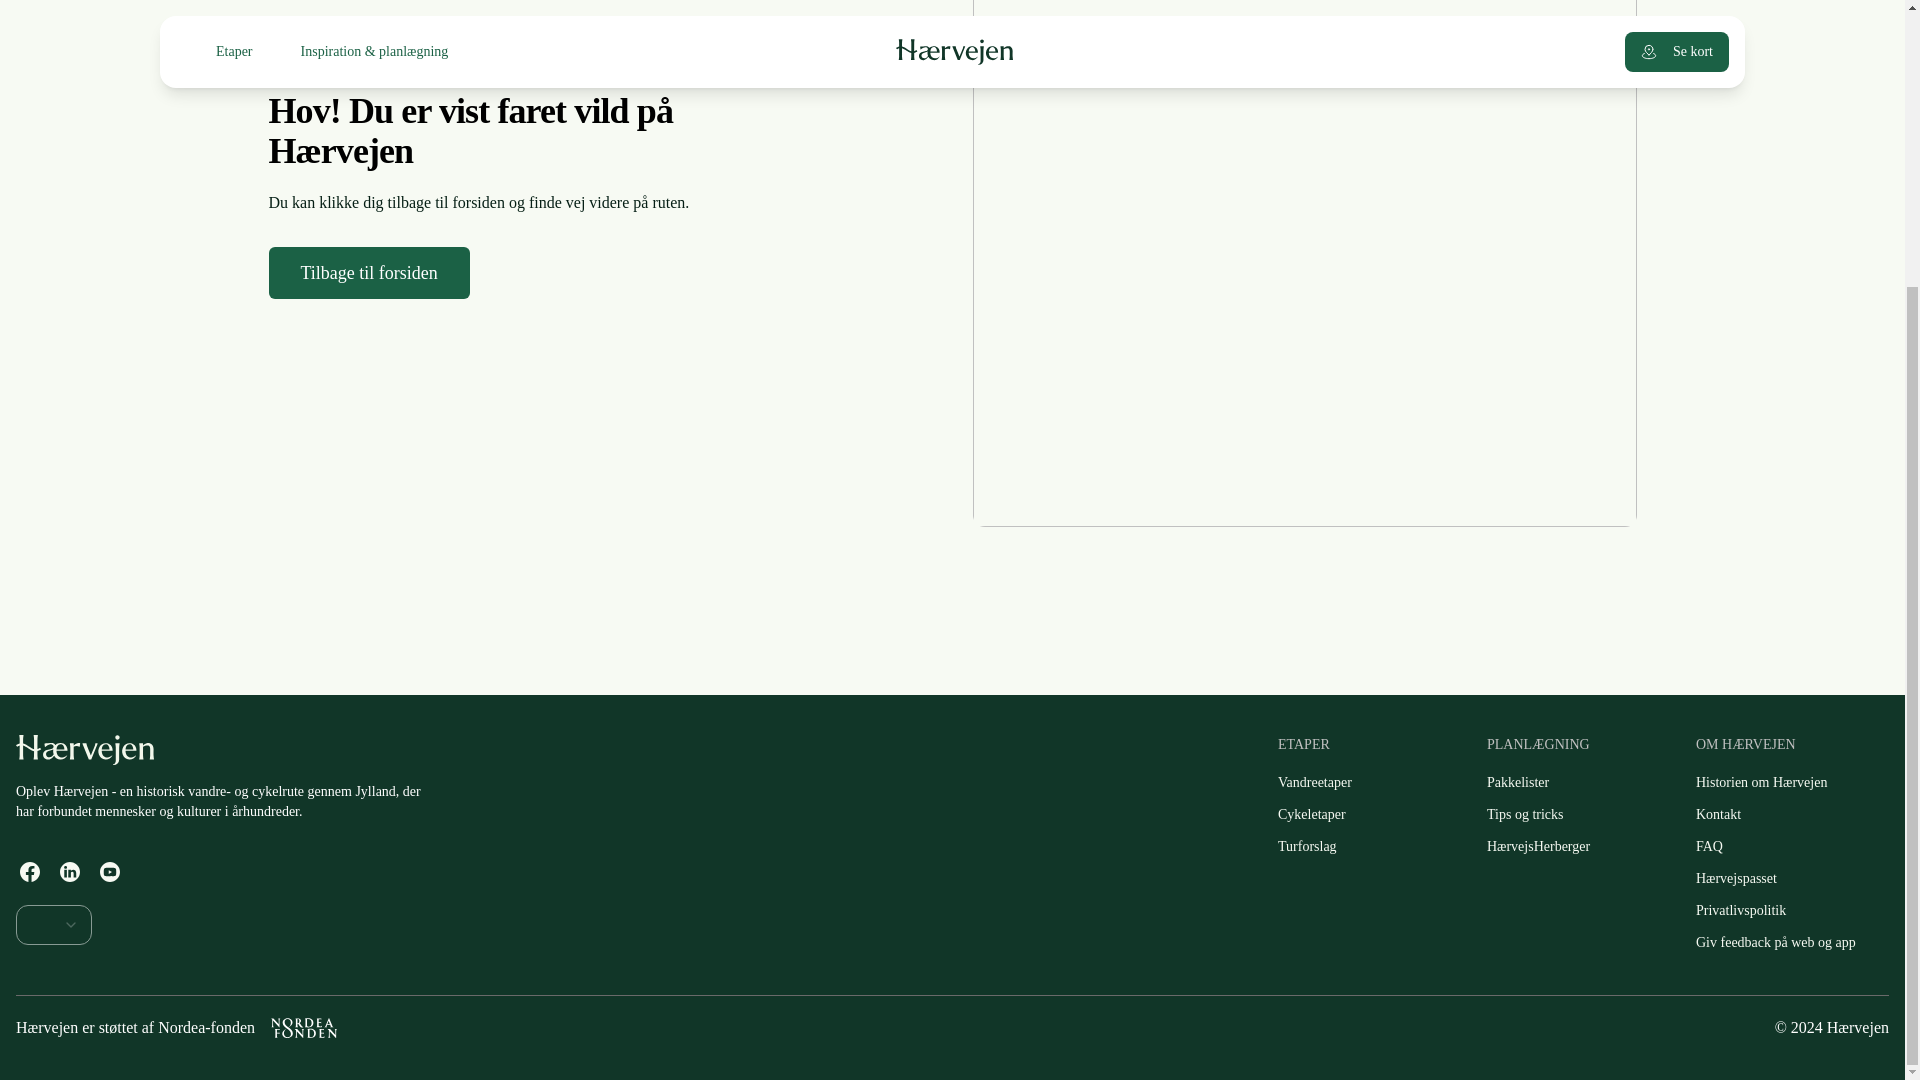 This screenshot has height=1080, width=1920. Describe the element at coordinates (1311, 815) in the screenshot. I see `Cykeletaper` at that location.